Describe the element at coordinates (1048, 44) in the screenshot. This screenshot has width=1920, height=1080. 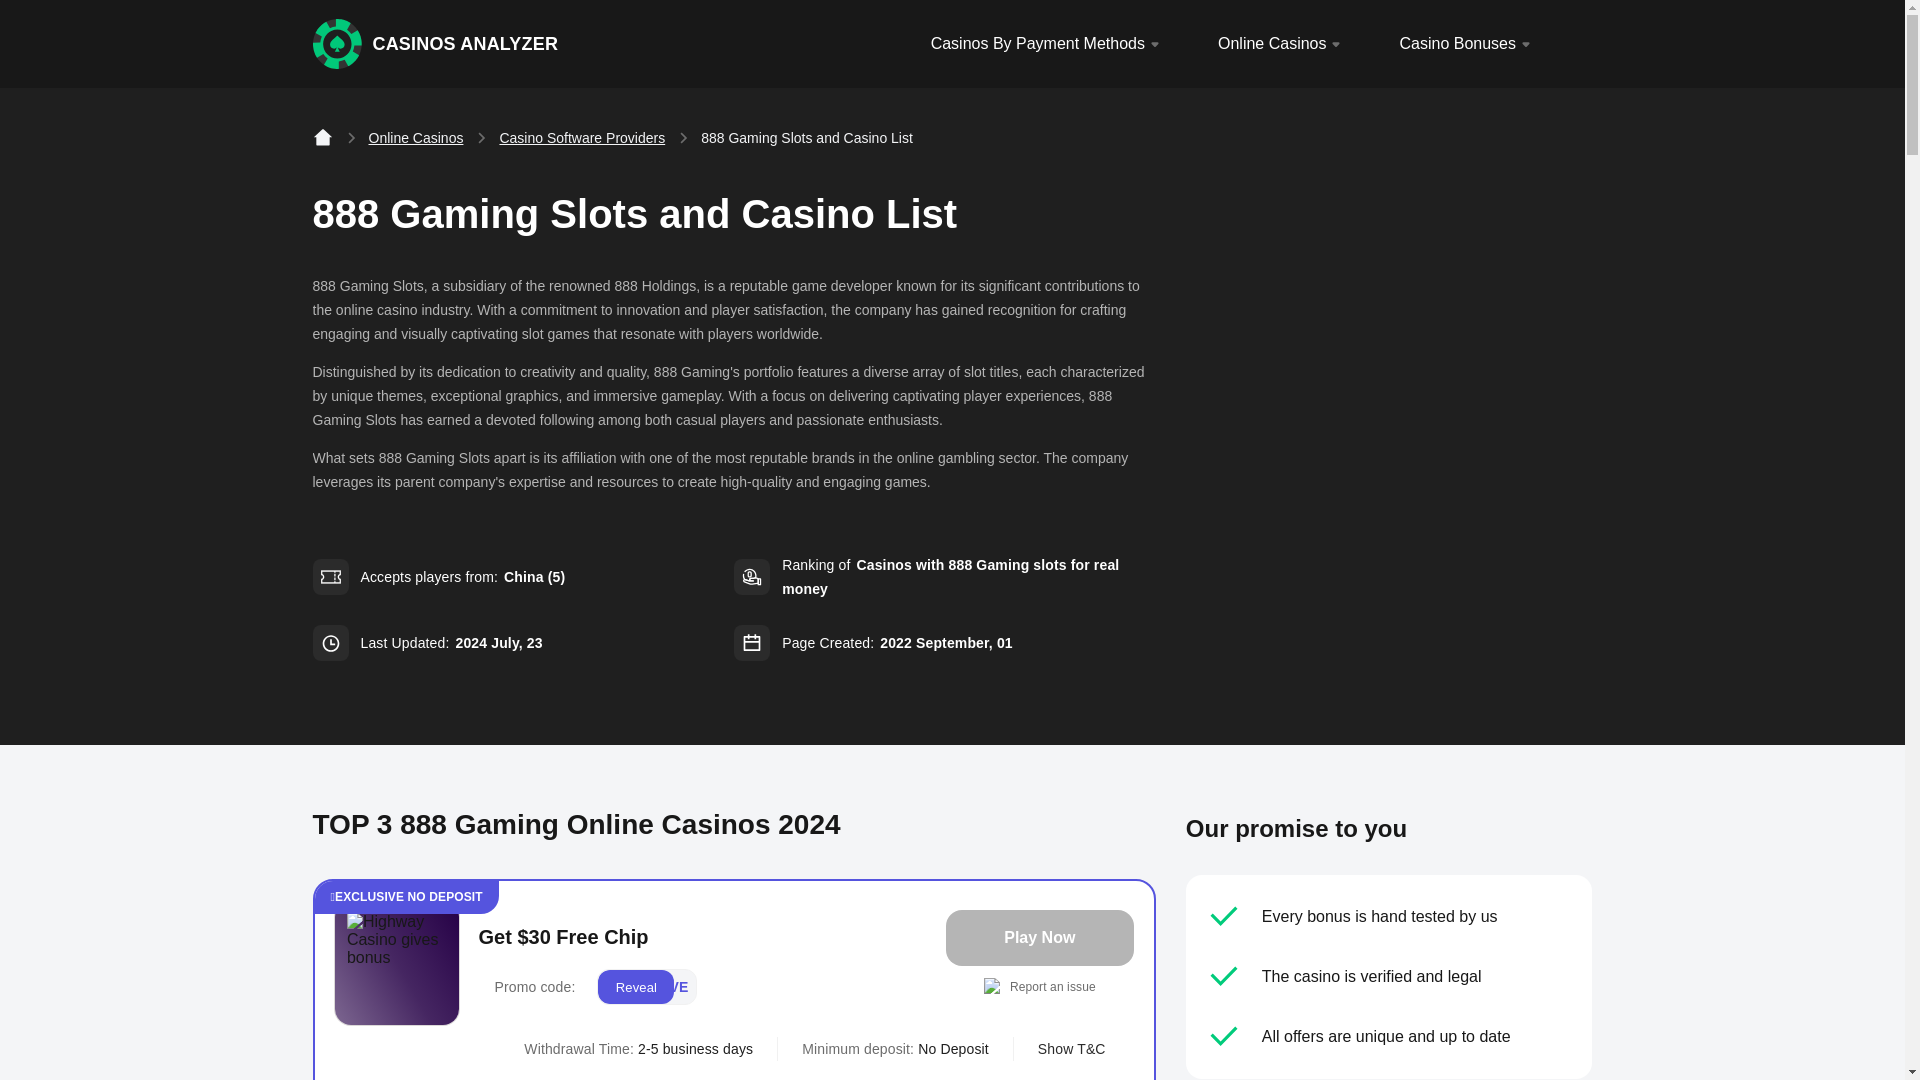
I see `Casinos By Payment Methods` at that location.